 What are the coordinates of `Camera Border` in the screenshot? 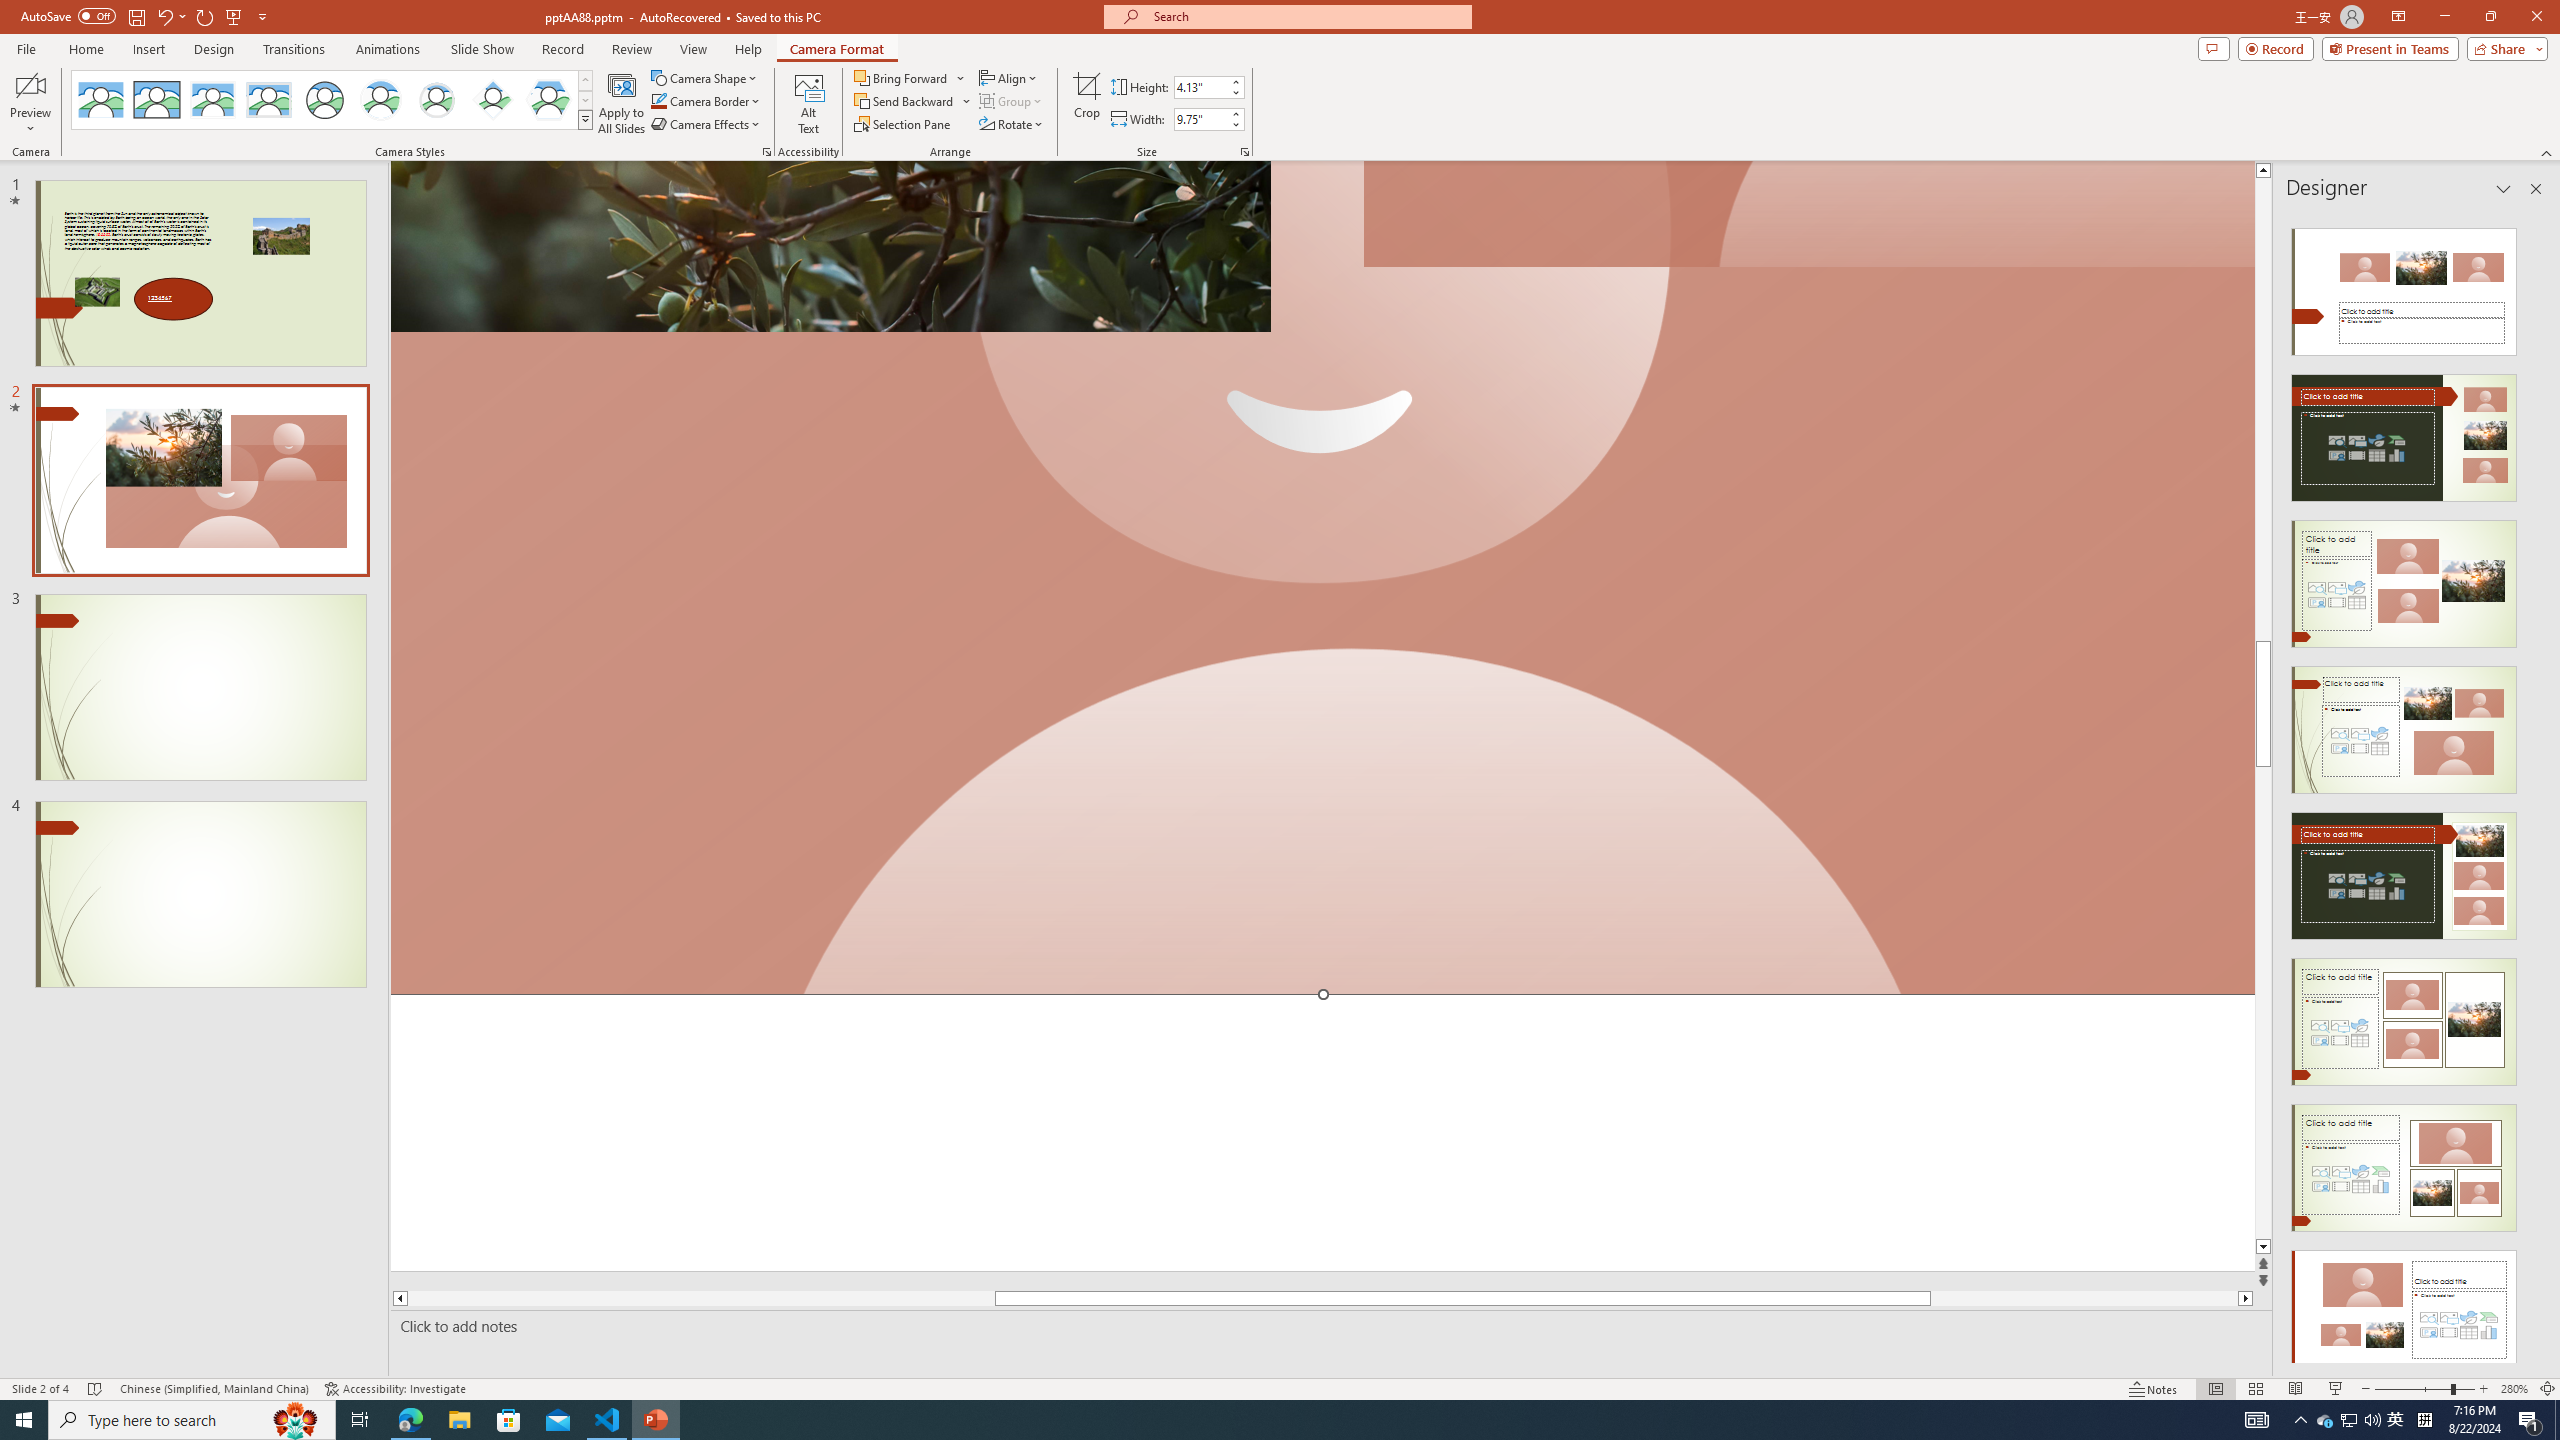 It's located at (706, 100).